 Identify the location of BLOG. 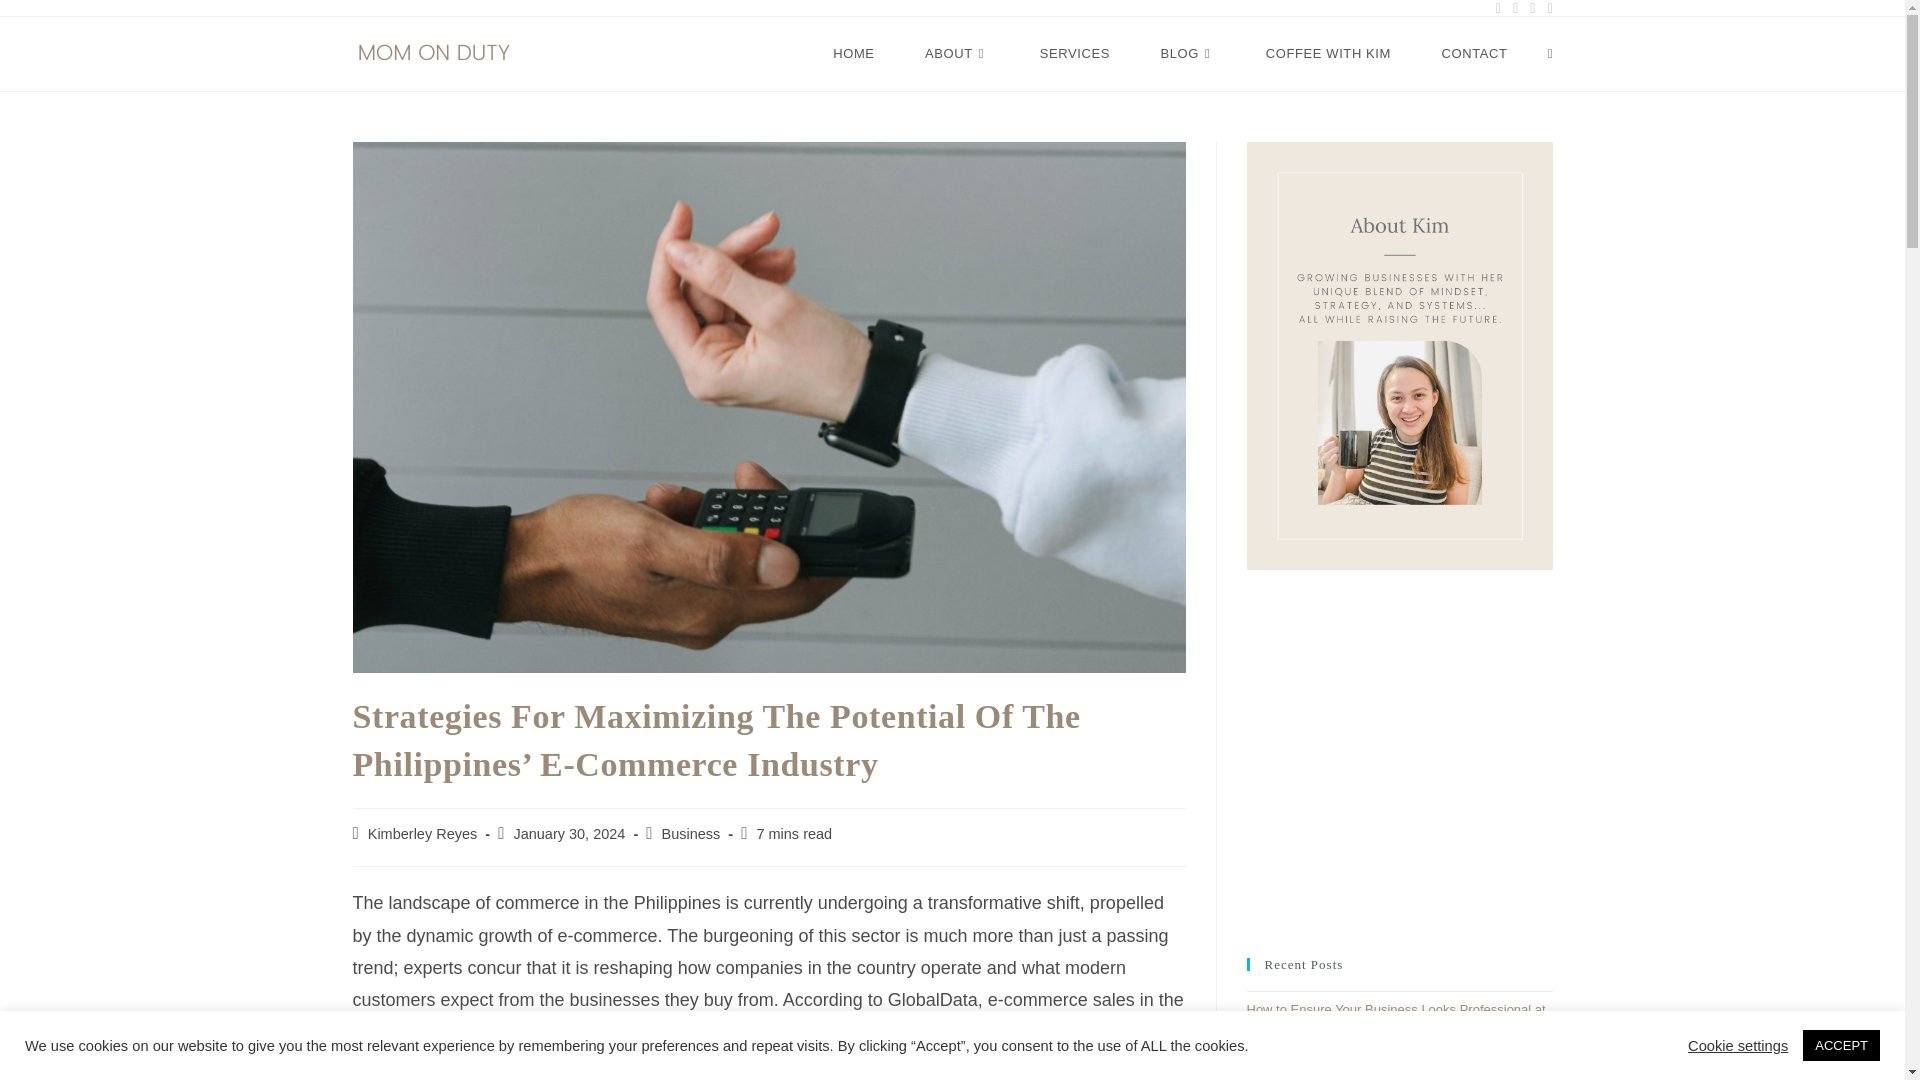
(1187, 54).